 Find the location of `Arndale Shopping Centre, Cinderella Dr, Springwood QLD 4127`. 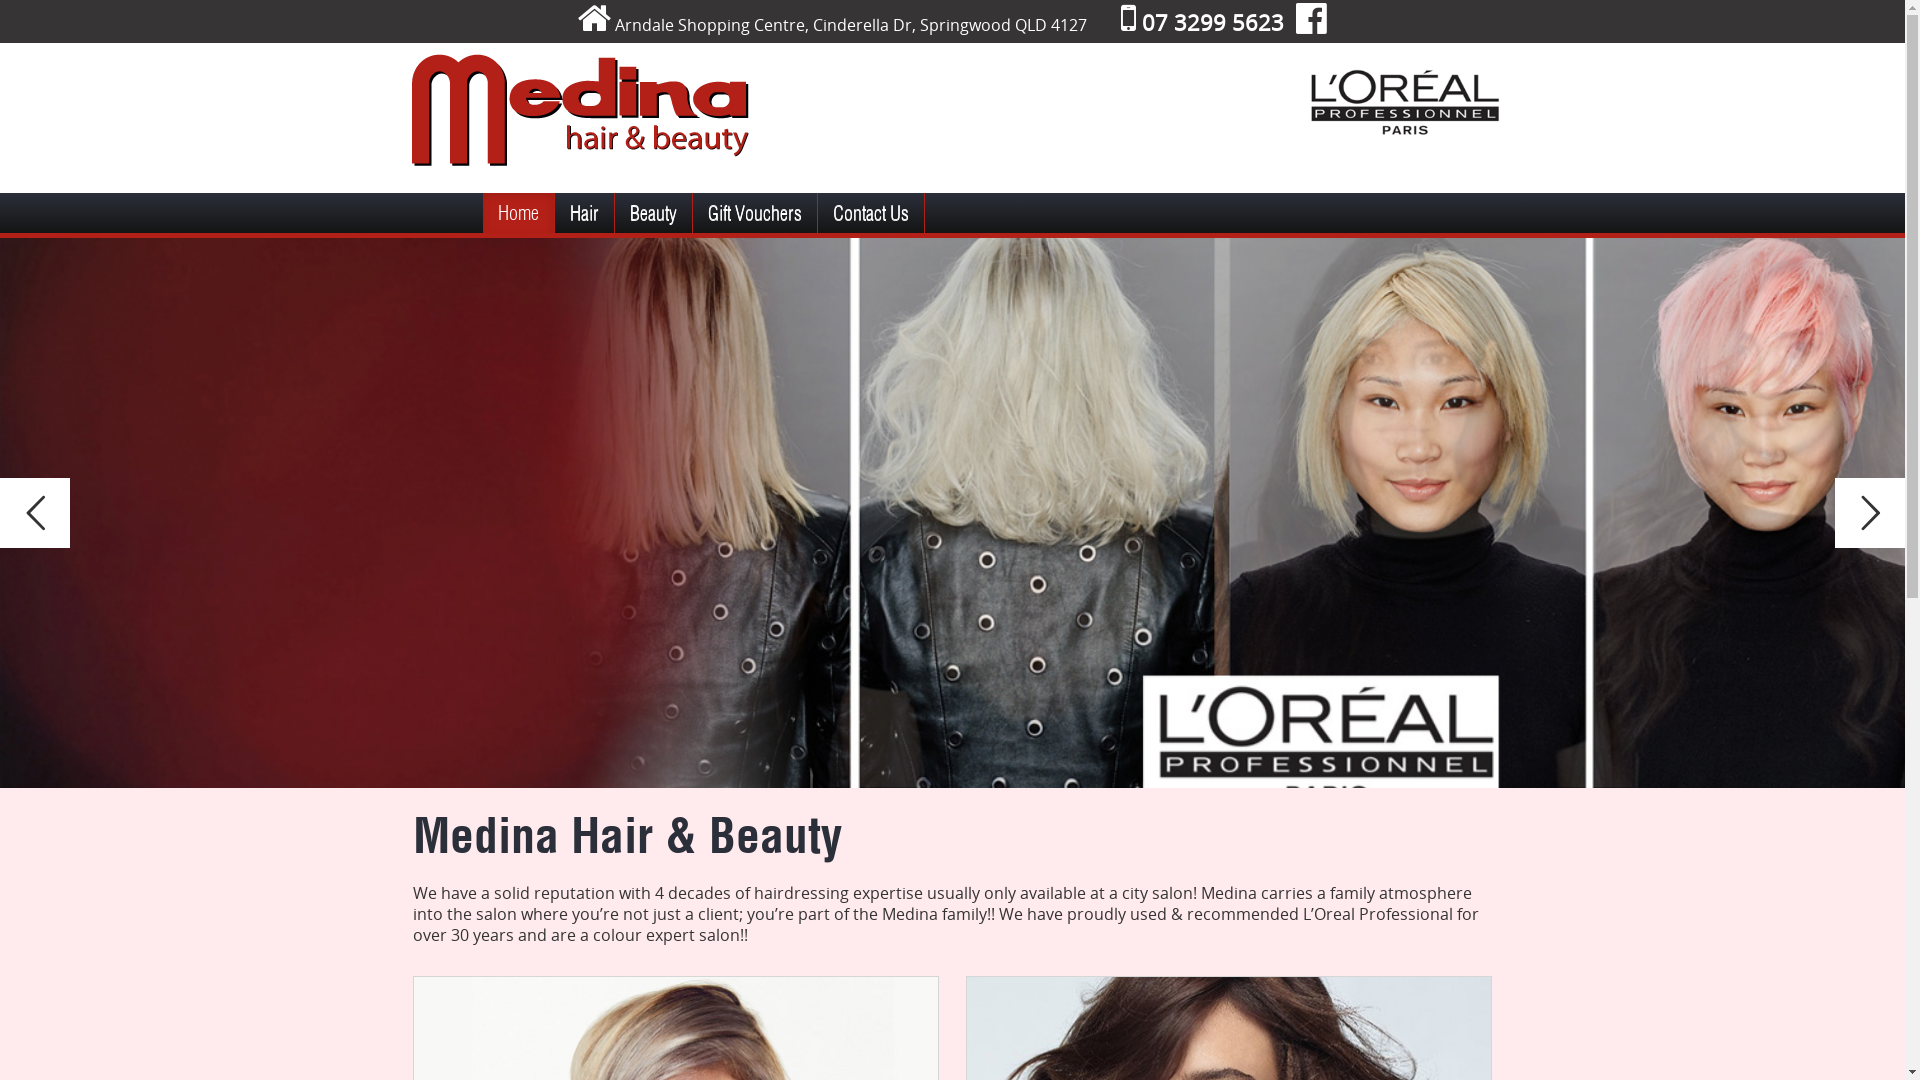

Arndale Shopping Centre, Cinderella Dr, Springwood QLD 4127 is located at coordinates (851, 25).